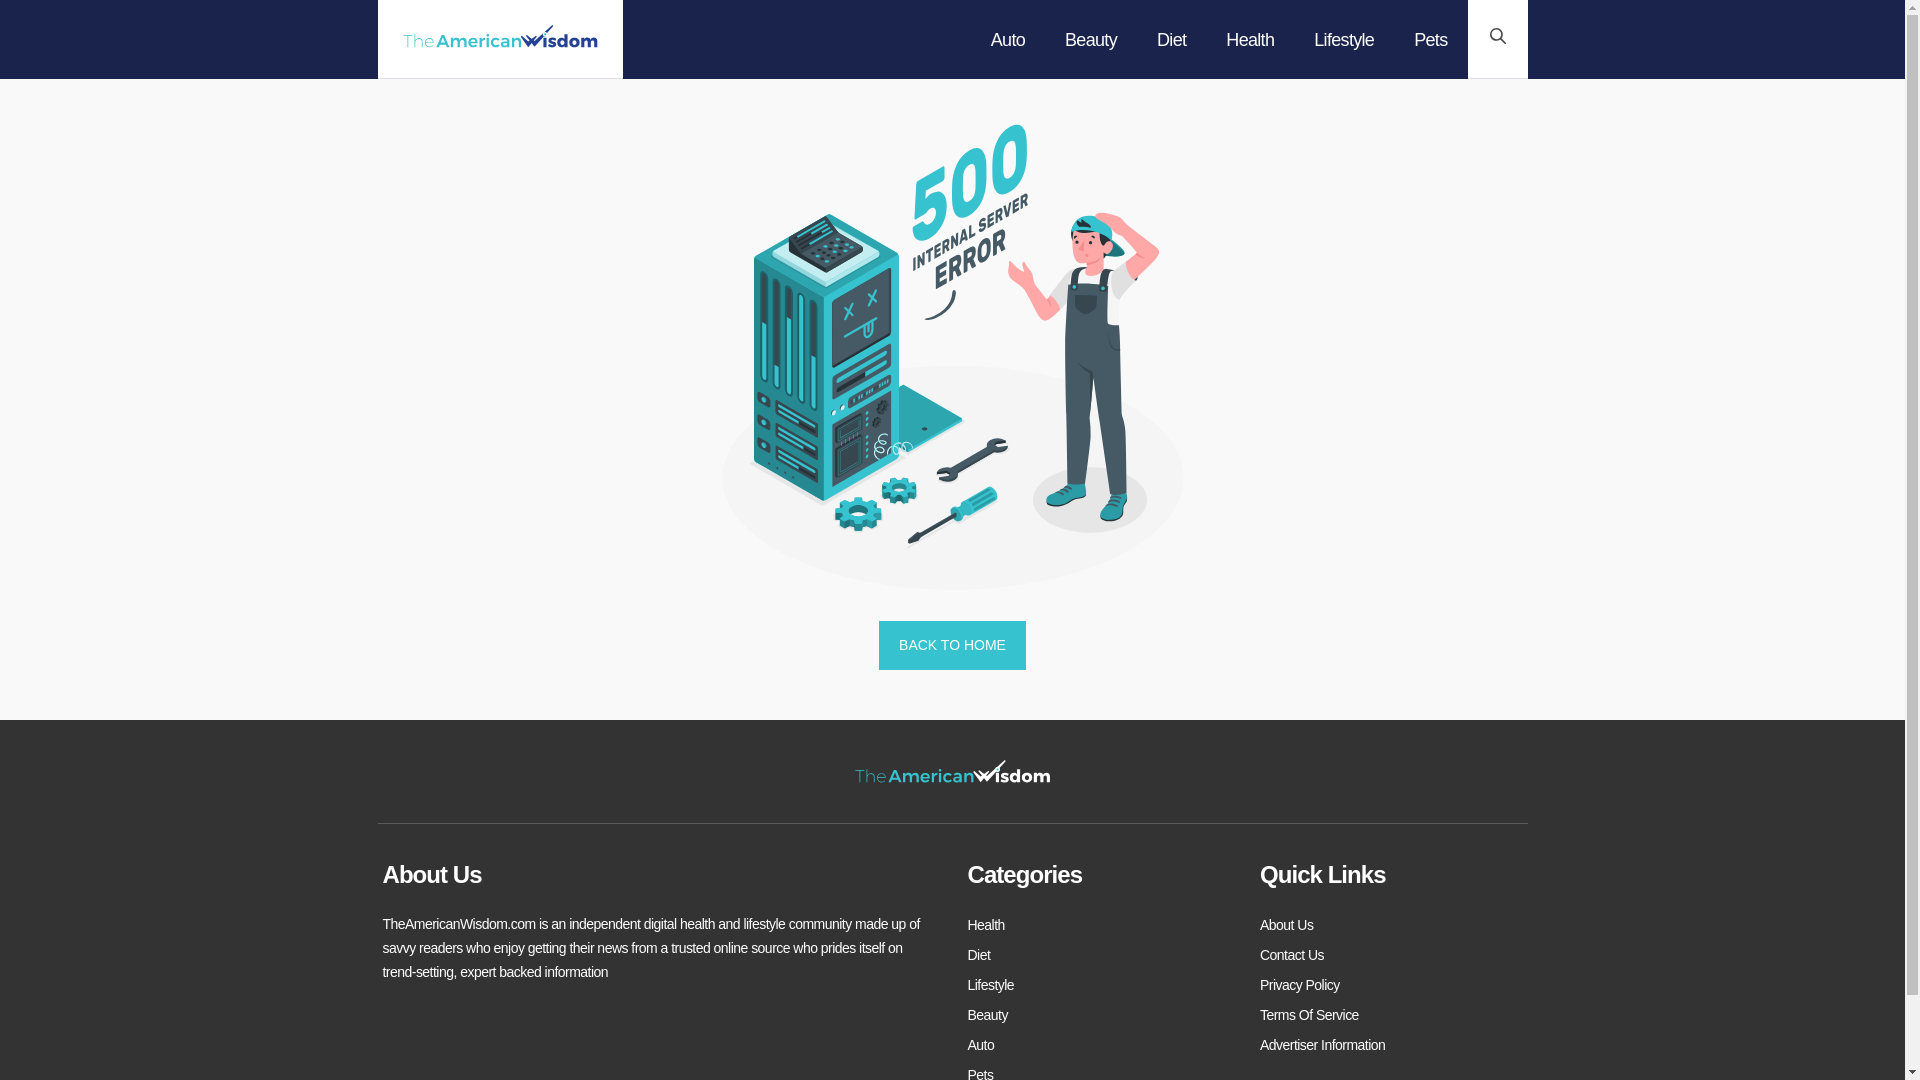  I want to click on About Us, so click(1286, 924).